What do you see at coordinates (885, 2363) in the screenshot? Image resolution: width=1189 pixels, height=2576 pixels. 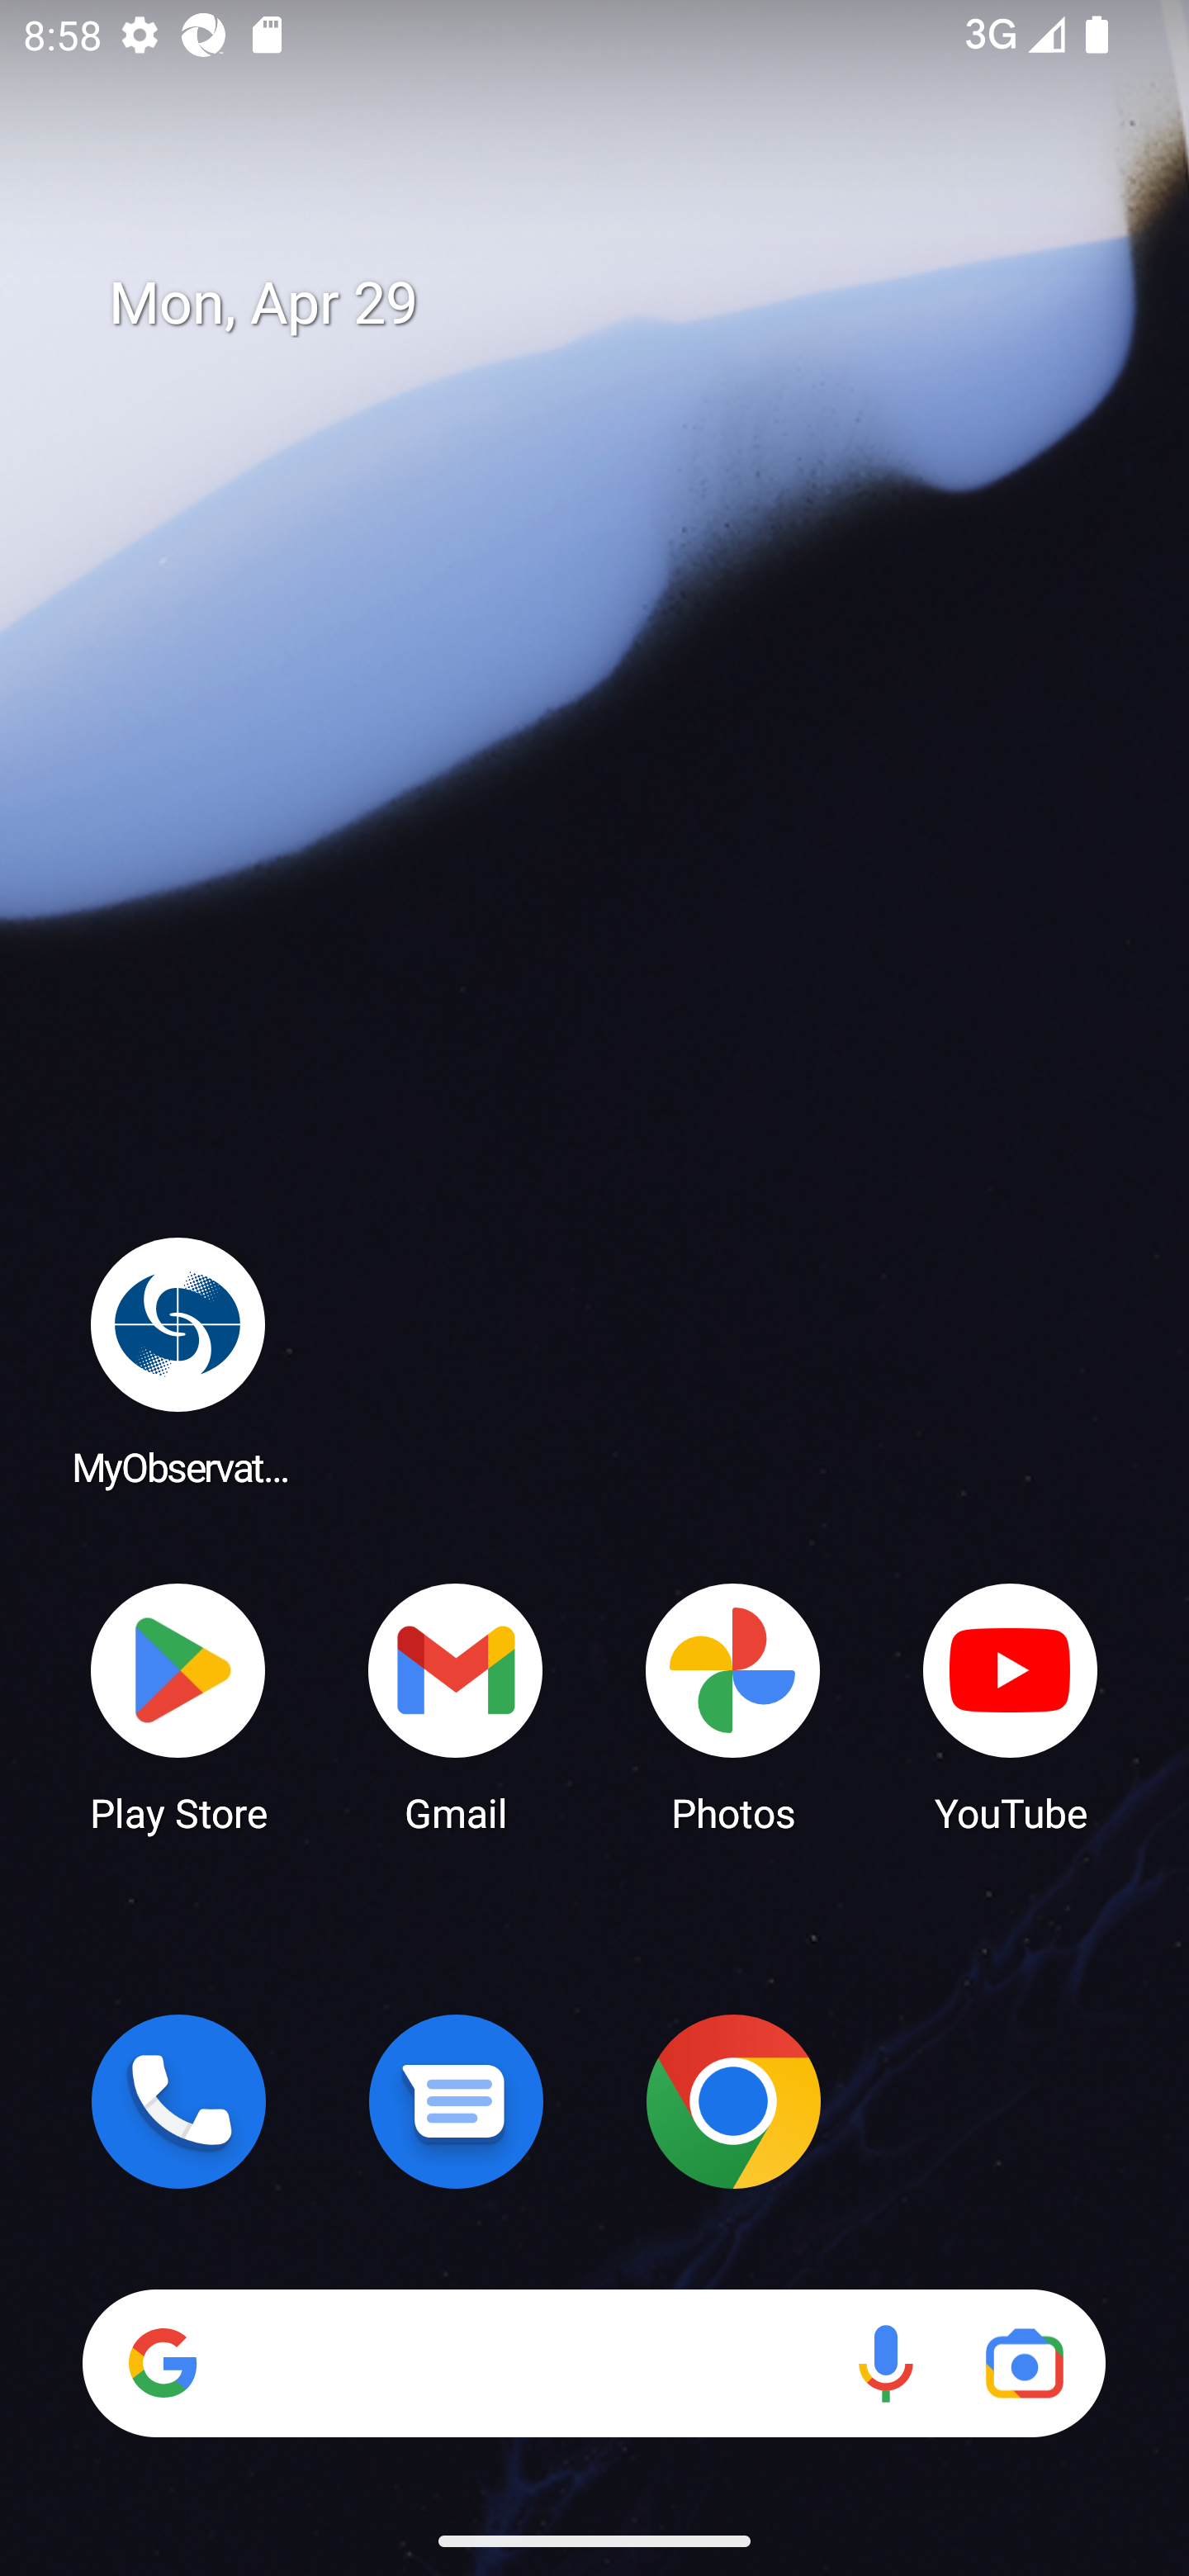 I see `Voice search` at bounding box center [885, 2363].